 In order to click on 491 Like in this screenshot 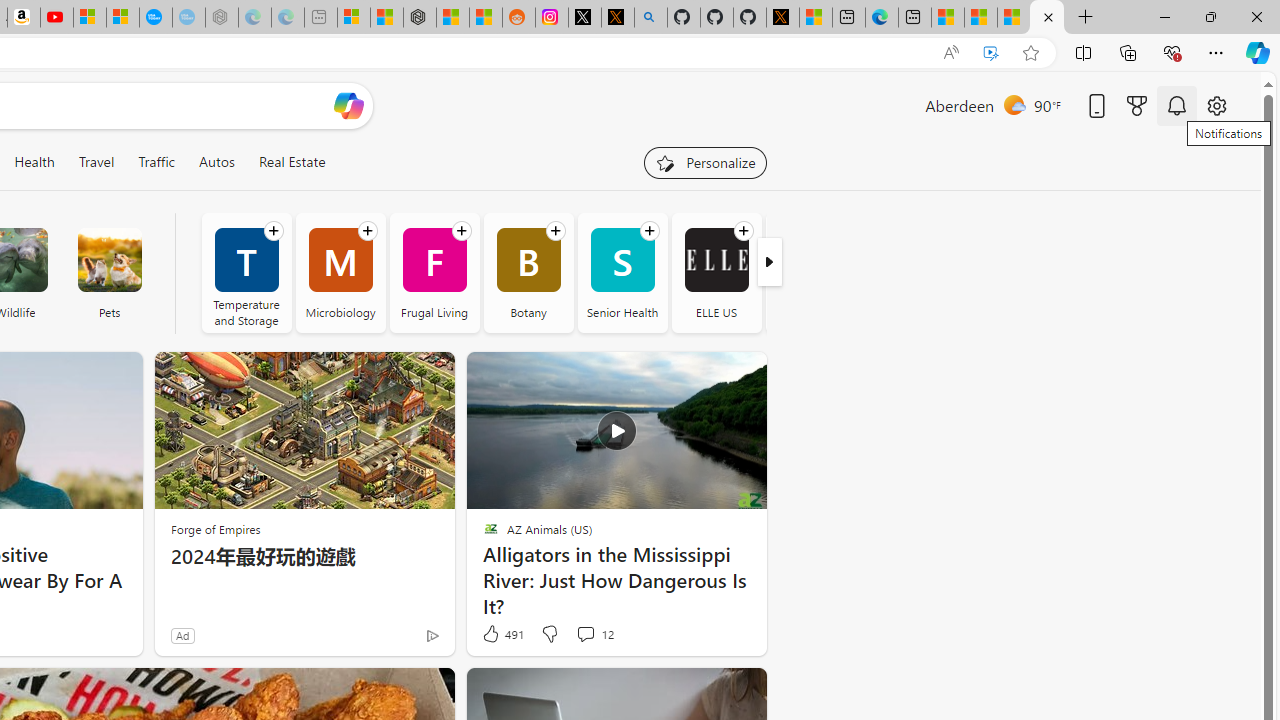, I will do `click(502, 634)`.